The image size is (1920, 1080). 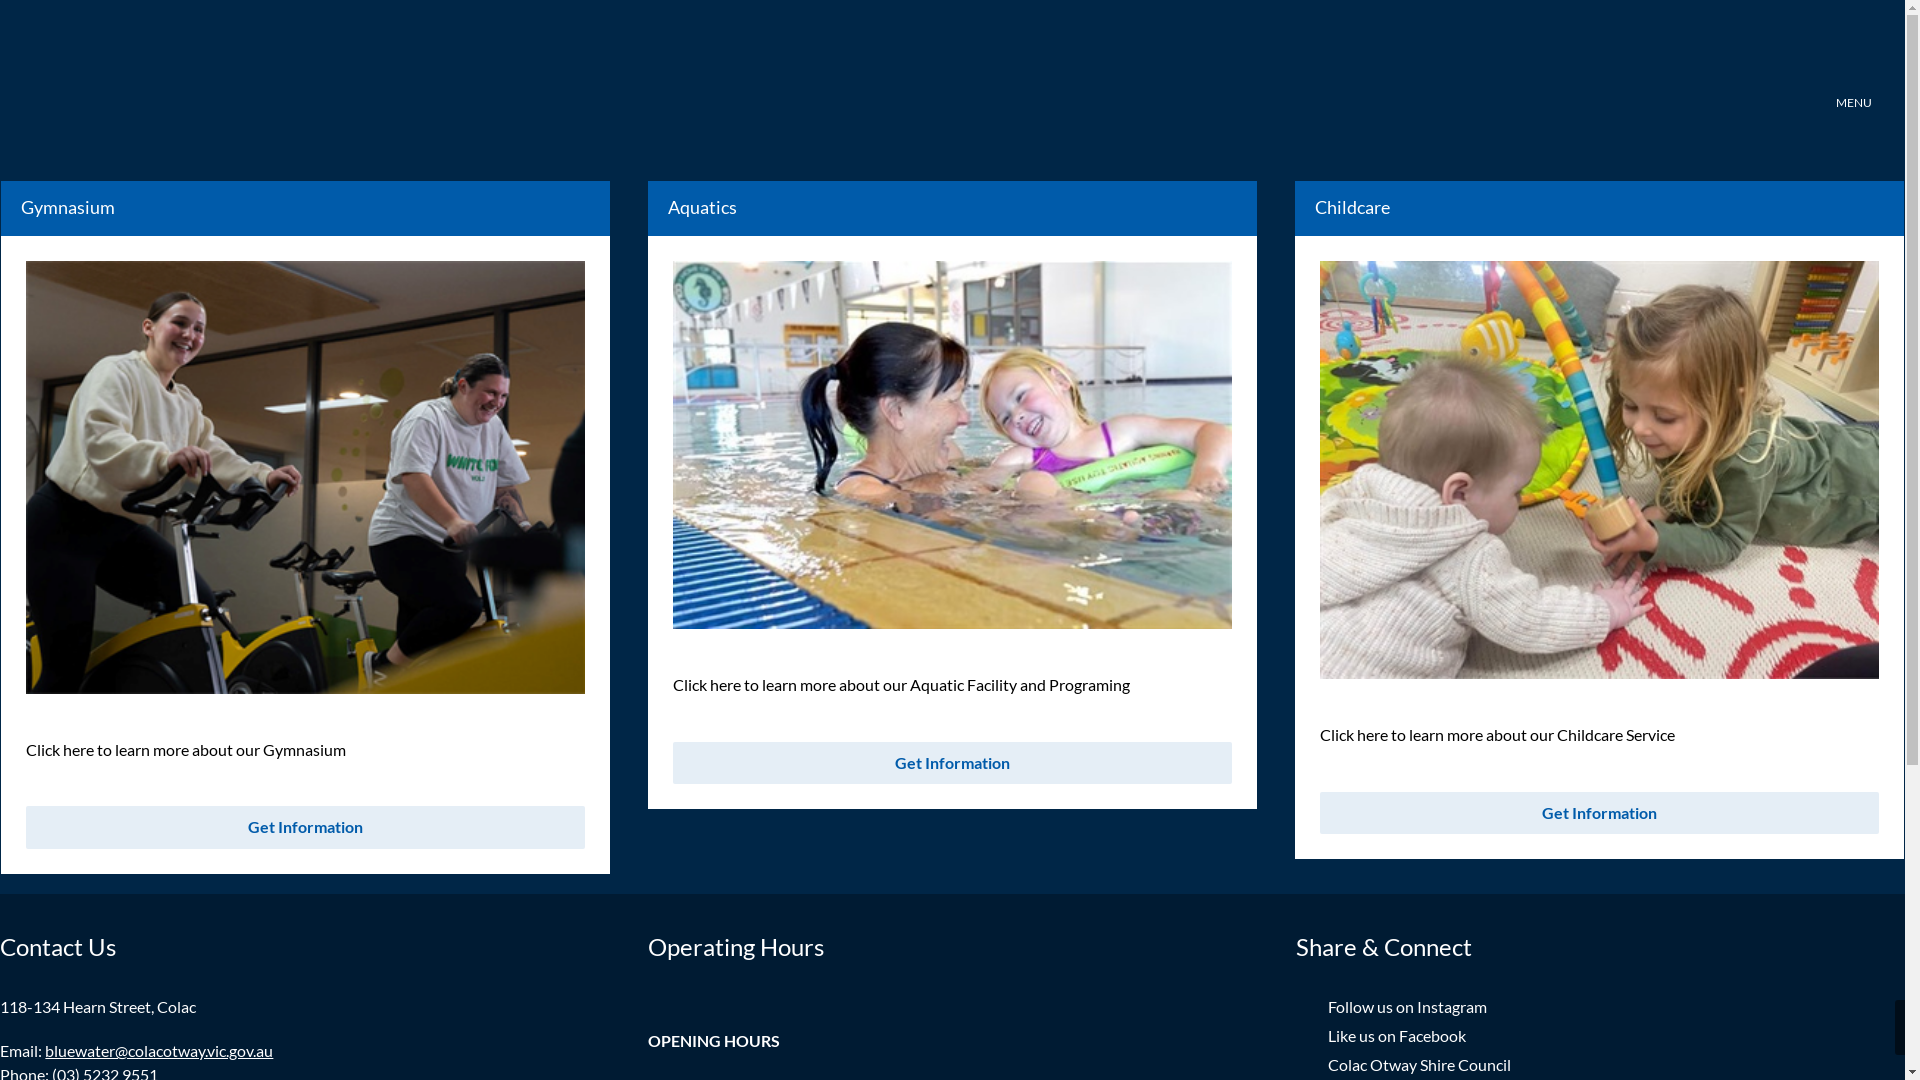 What do you see at coordinates (159, 1050) in the screenshot?
I see `bluewater@colacotway.vic.gov.au` at bounding box center [159, 1050].